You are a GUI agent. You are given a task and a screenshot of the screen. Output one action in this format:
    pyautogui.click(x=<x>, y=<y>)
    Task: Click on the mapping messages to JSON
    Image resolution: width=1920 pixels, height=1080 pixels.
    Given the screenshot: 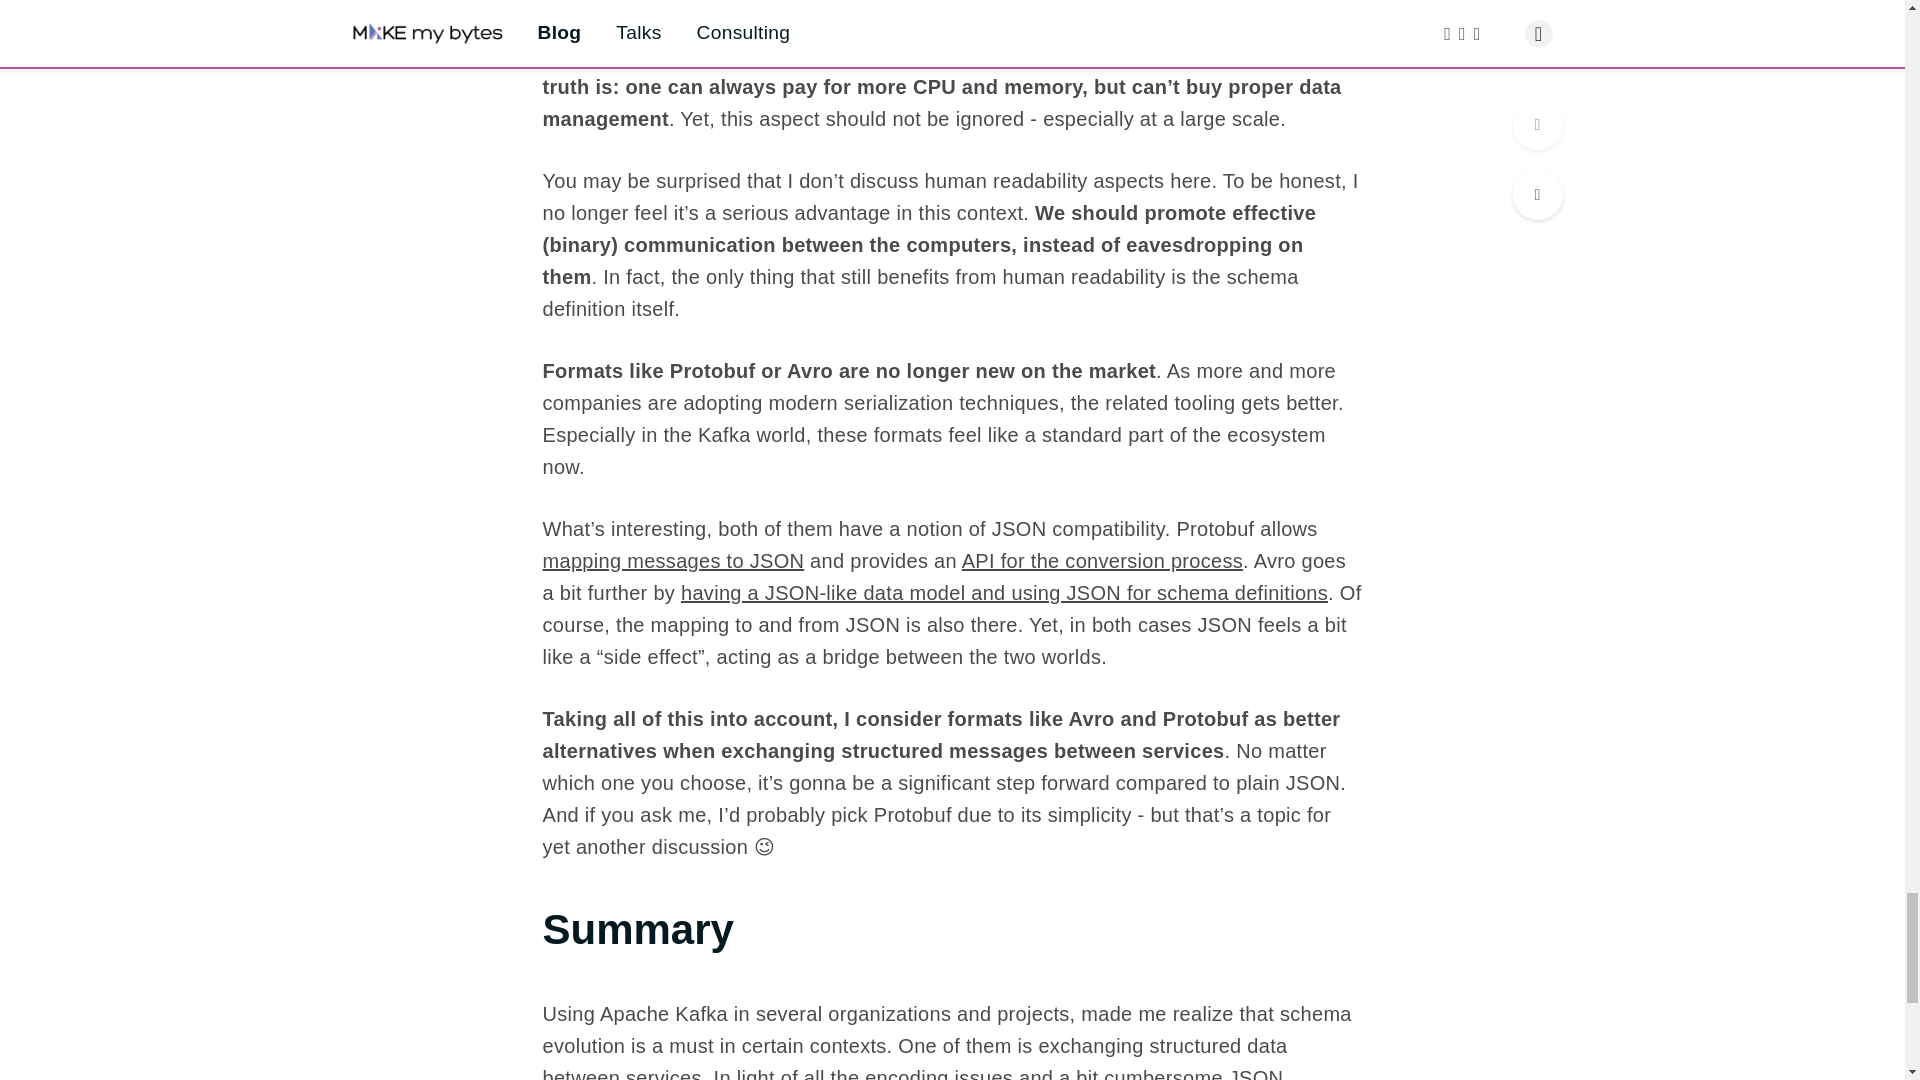 What is the action you would take?
    pyautogui.click(x=672, y=560)
    